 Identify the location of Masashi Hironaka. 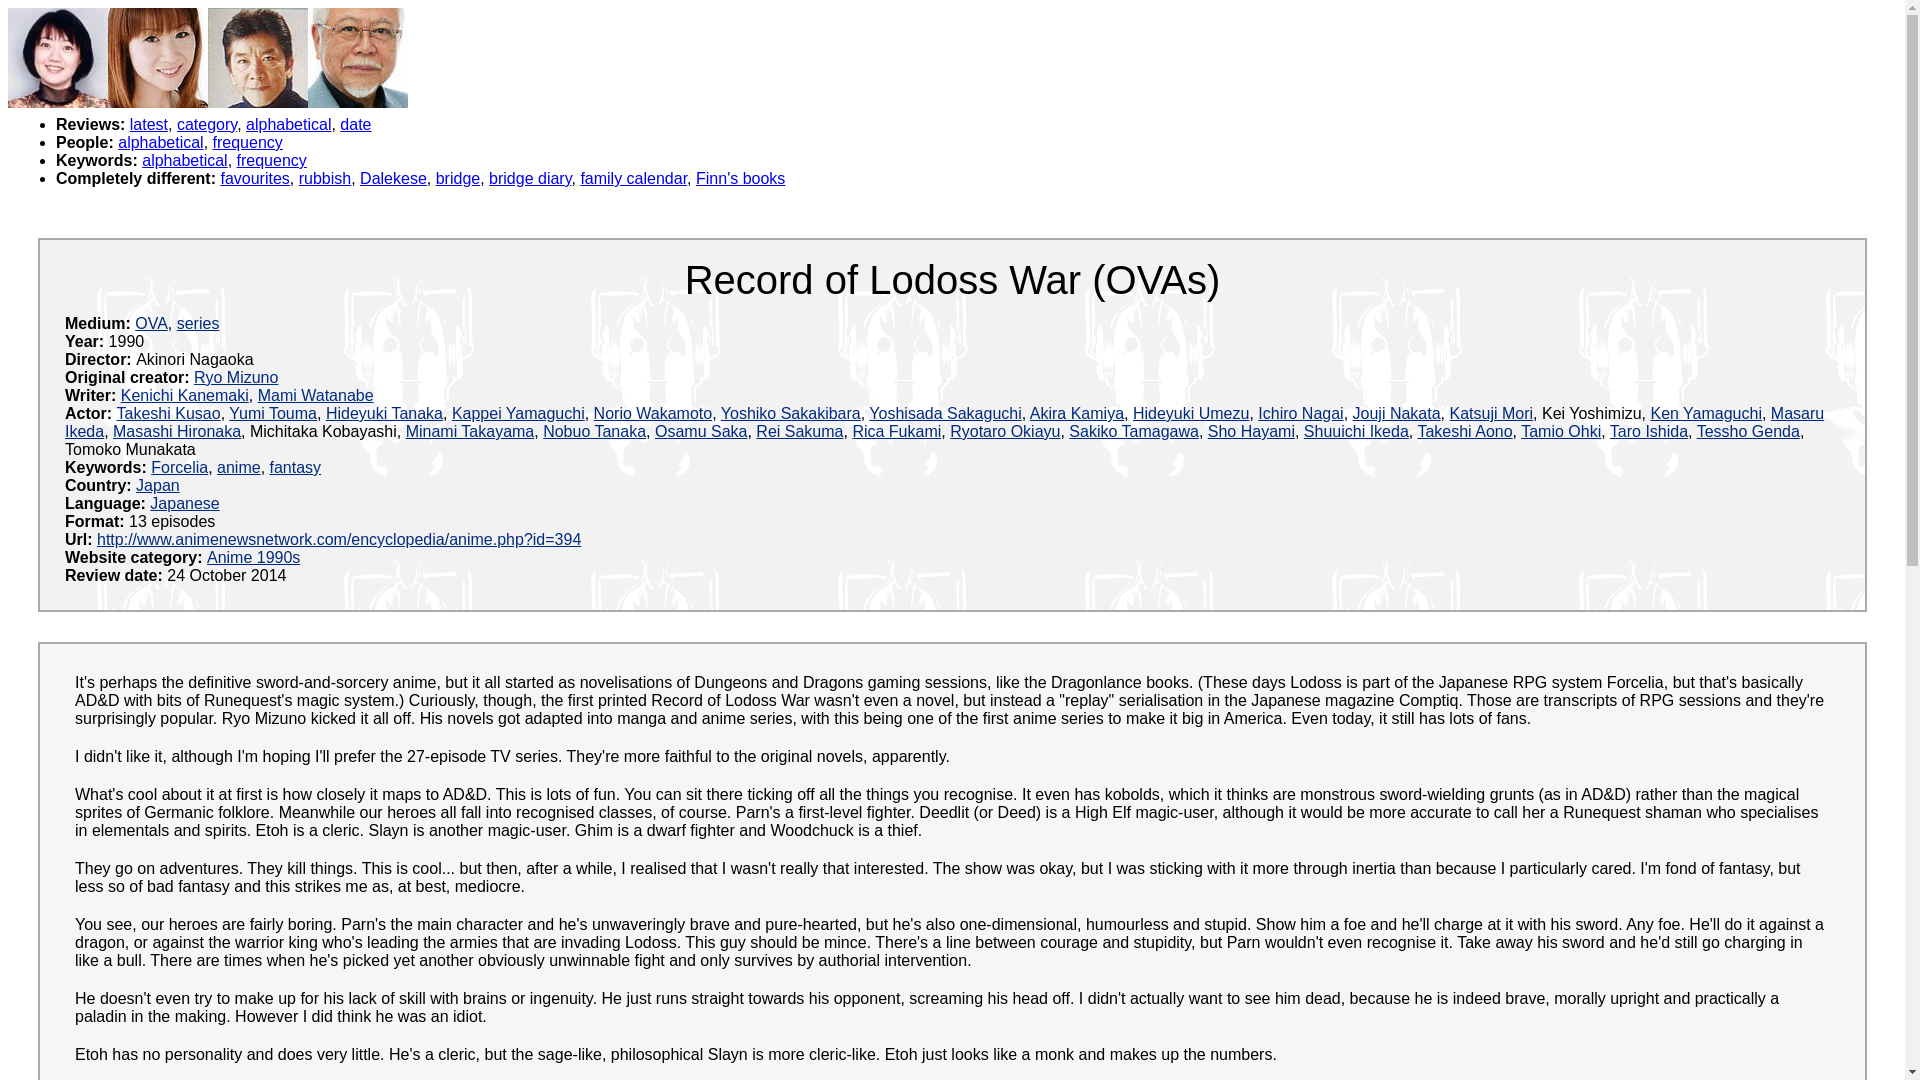
(177, 431).